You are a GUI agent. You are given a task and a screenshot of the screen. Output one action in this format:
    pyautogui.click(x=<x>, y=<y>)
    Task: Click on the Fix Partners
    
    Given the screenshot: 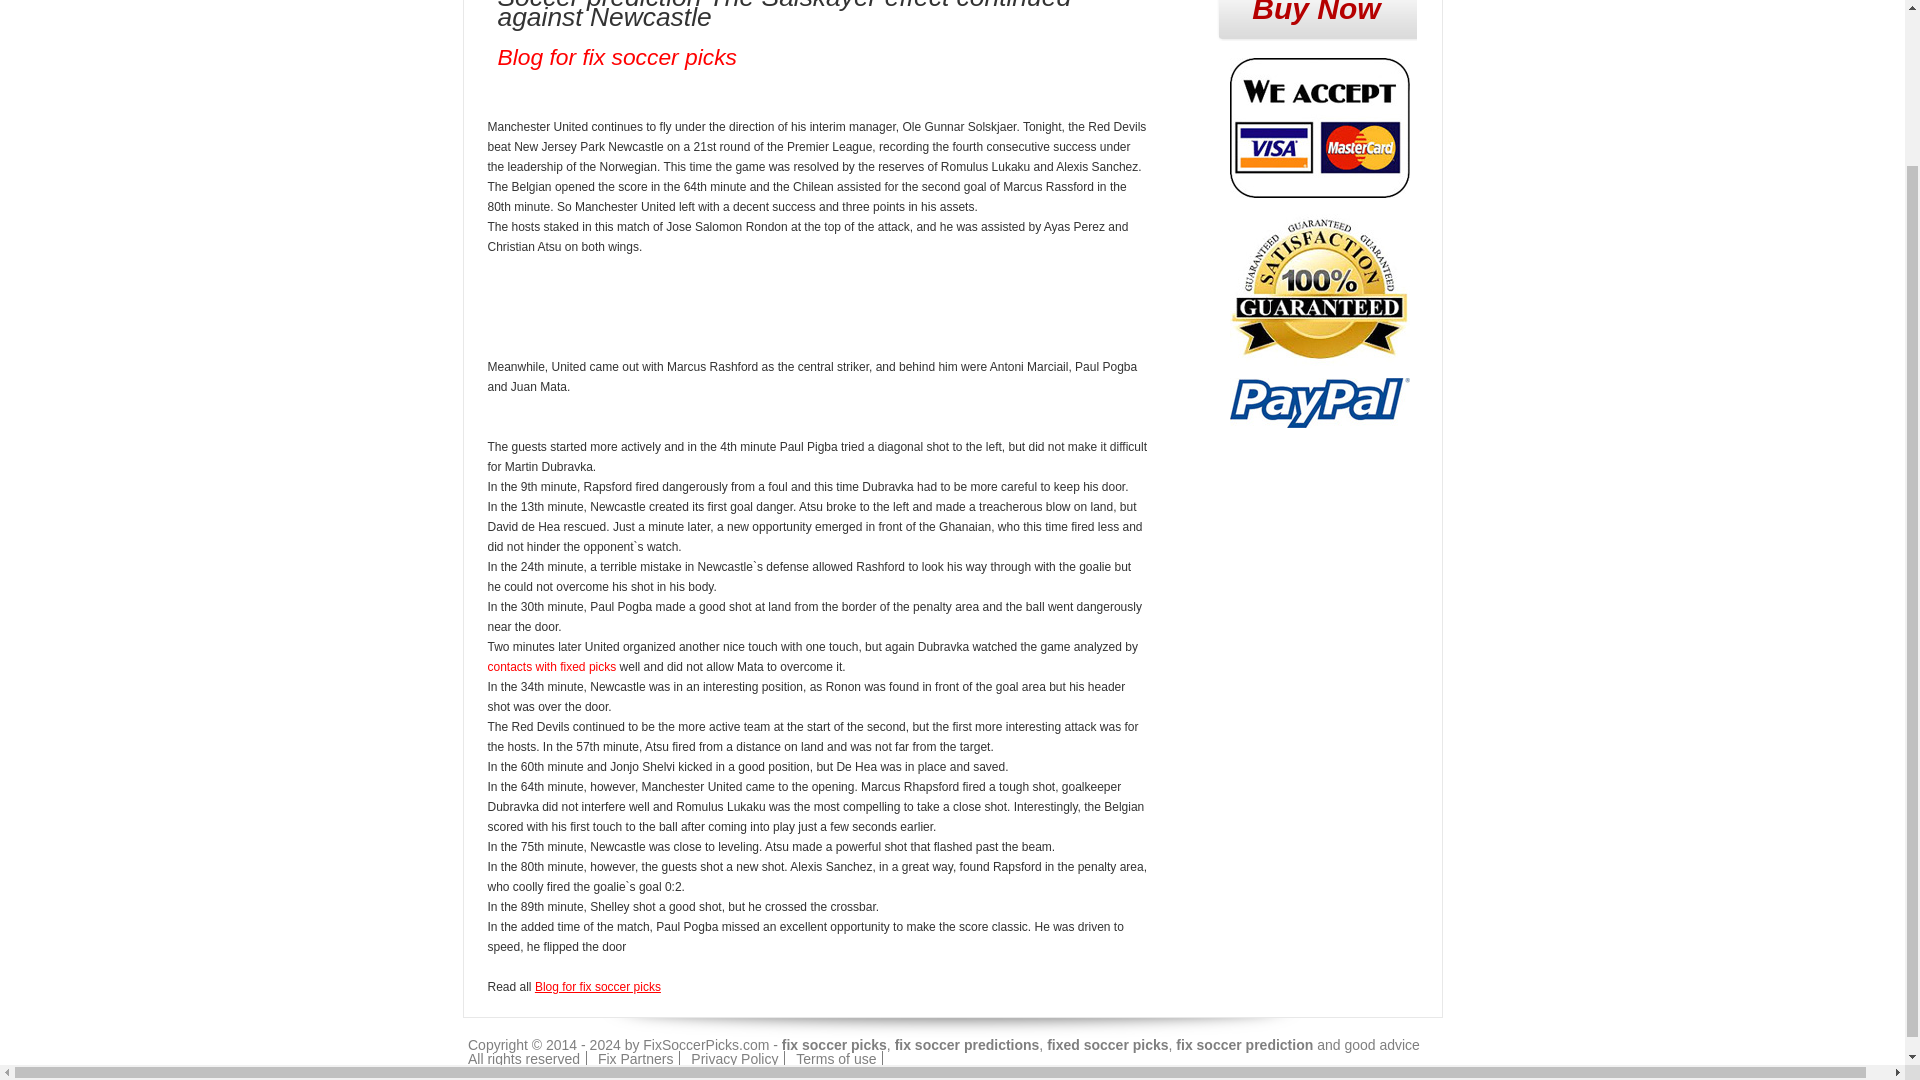 What is the action you would take?
    pyautogui.click(x=635, y=1058)
    